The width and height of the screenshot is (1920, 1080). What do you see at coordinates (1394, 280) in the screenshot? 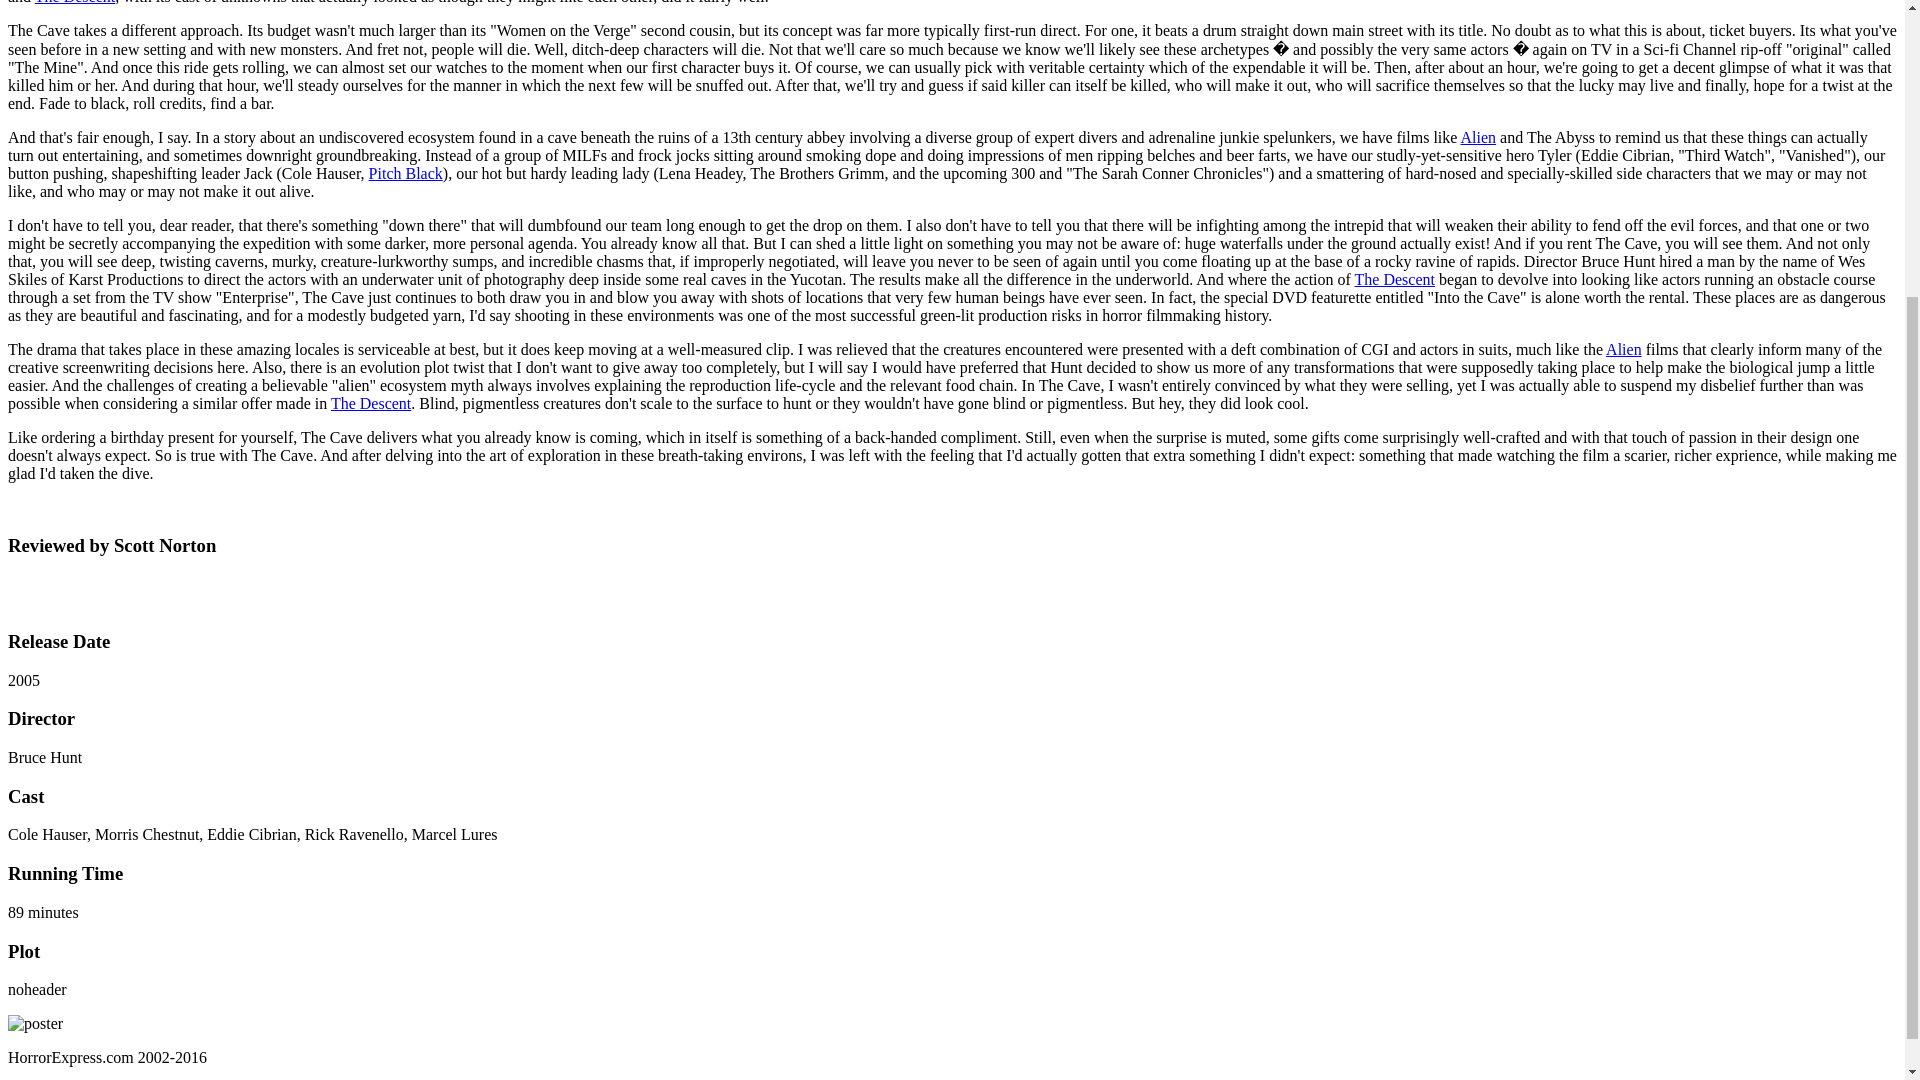
I see `The Descent` at bounding box center [1394, 280].